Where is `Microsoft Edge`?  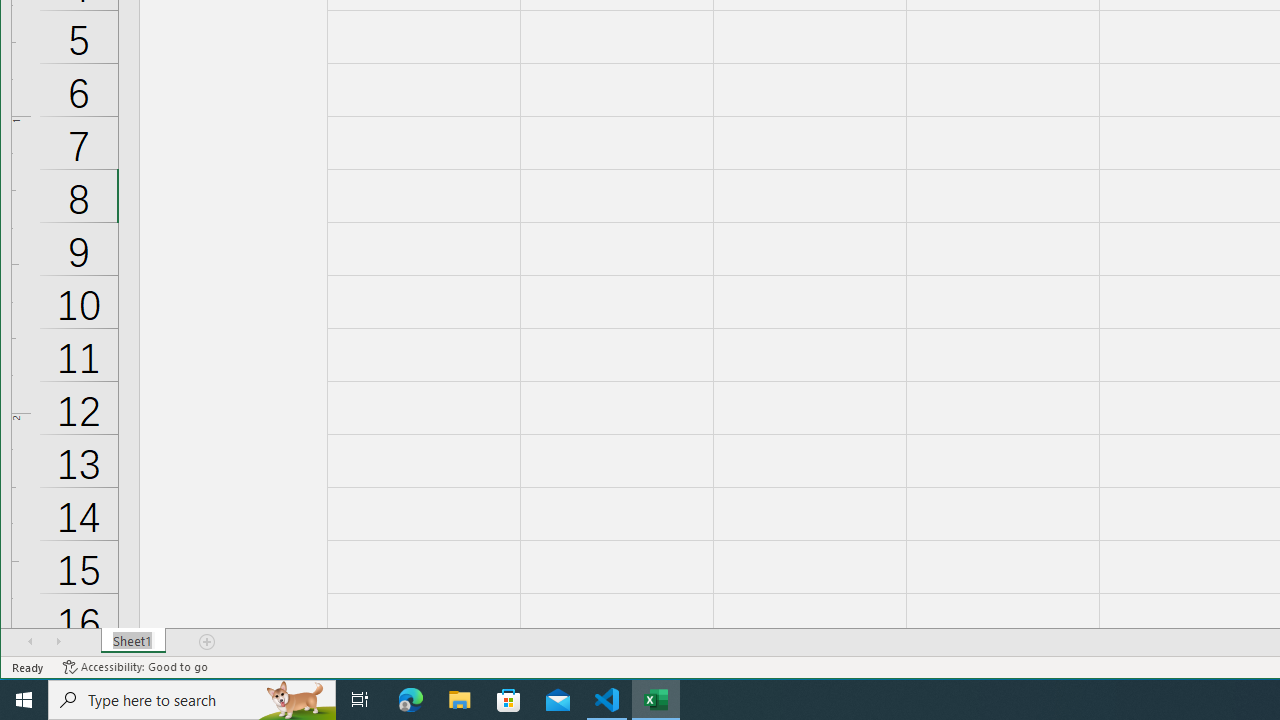 Microsoft Edge is located at coordinates (411, 700).